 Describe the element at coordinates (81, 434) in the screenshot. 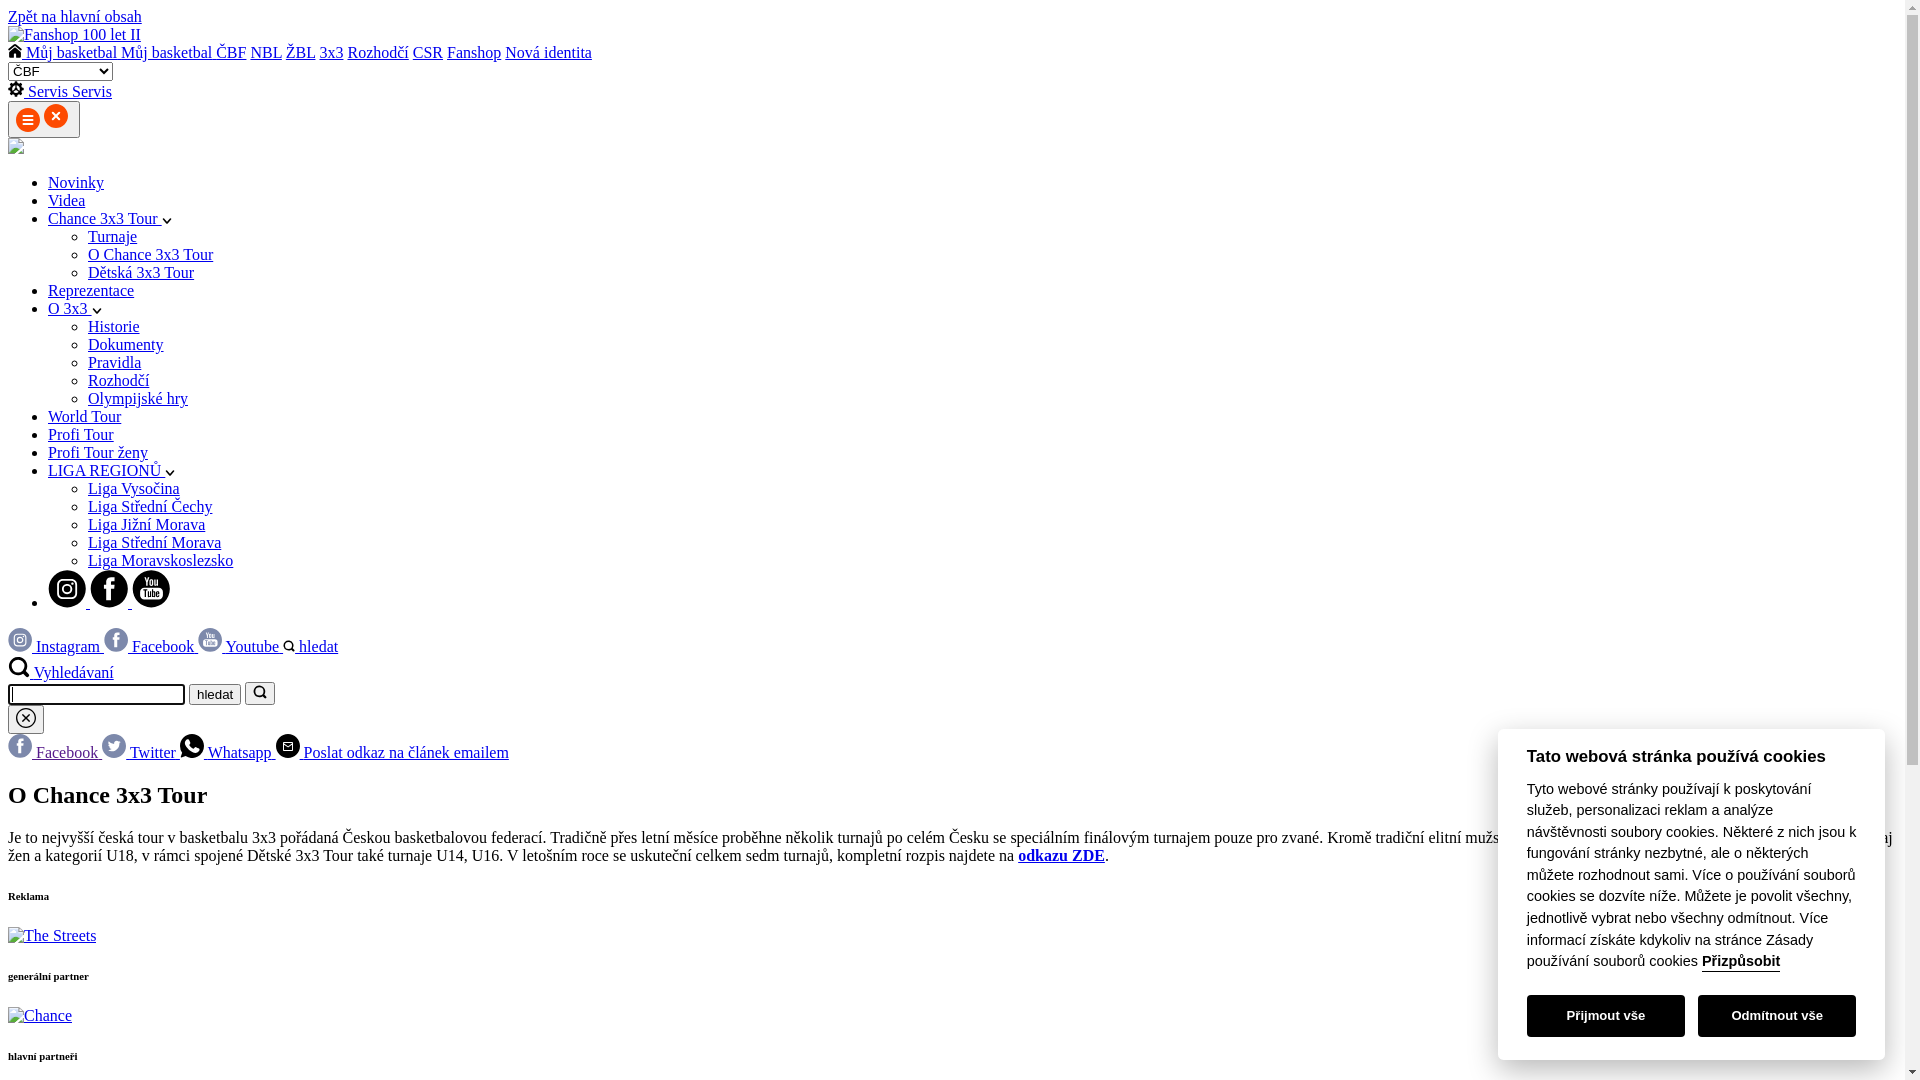

I see `Profi Tour` at that location.